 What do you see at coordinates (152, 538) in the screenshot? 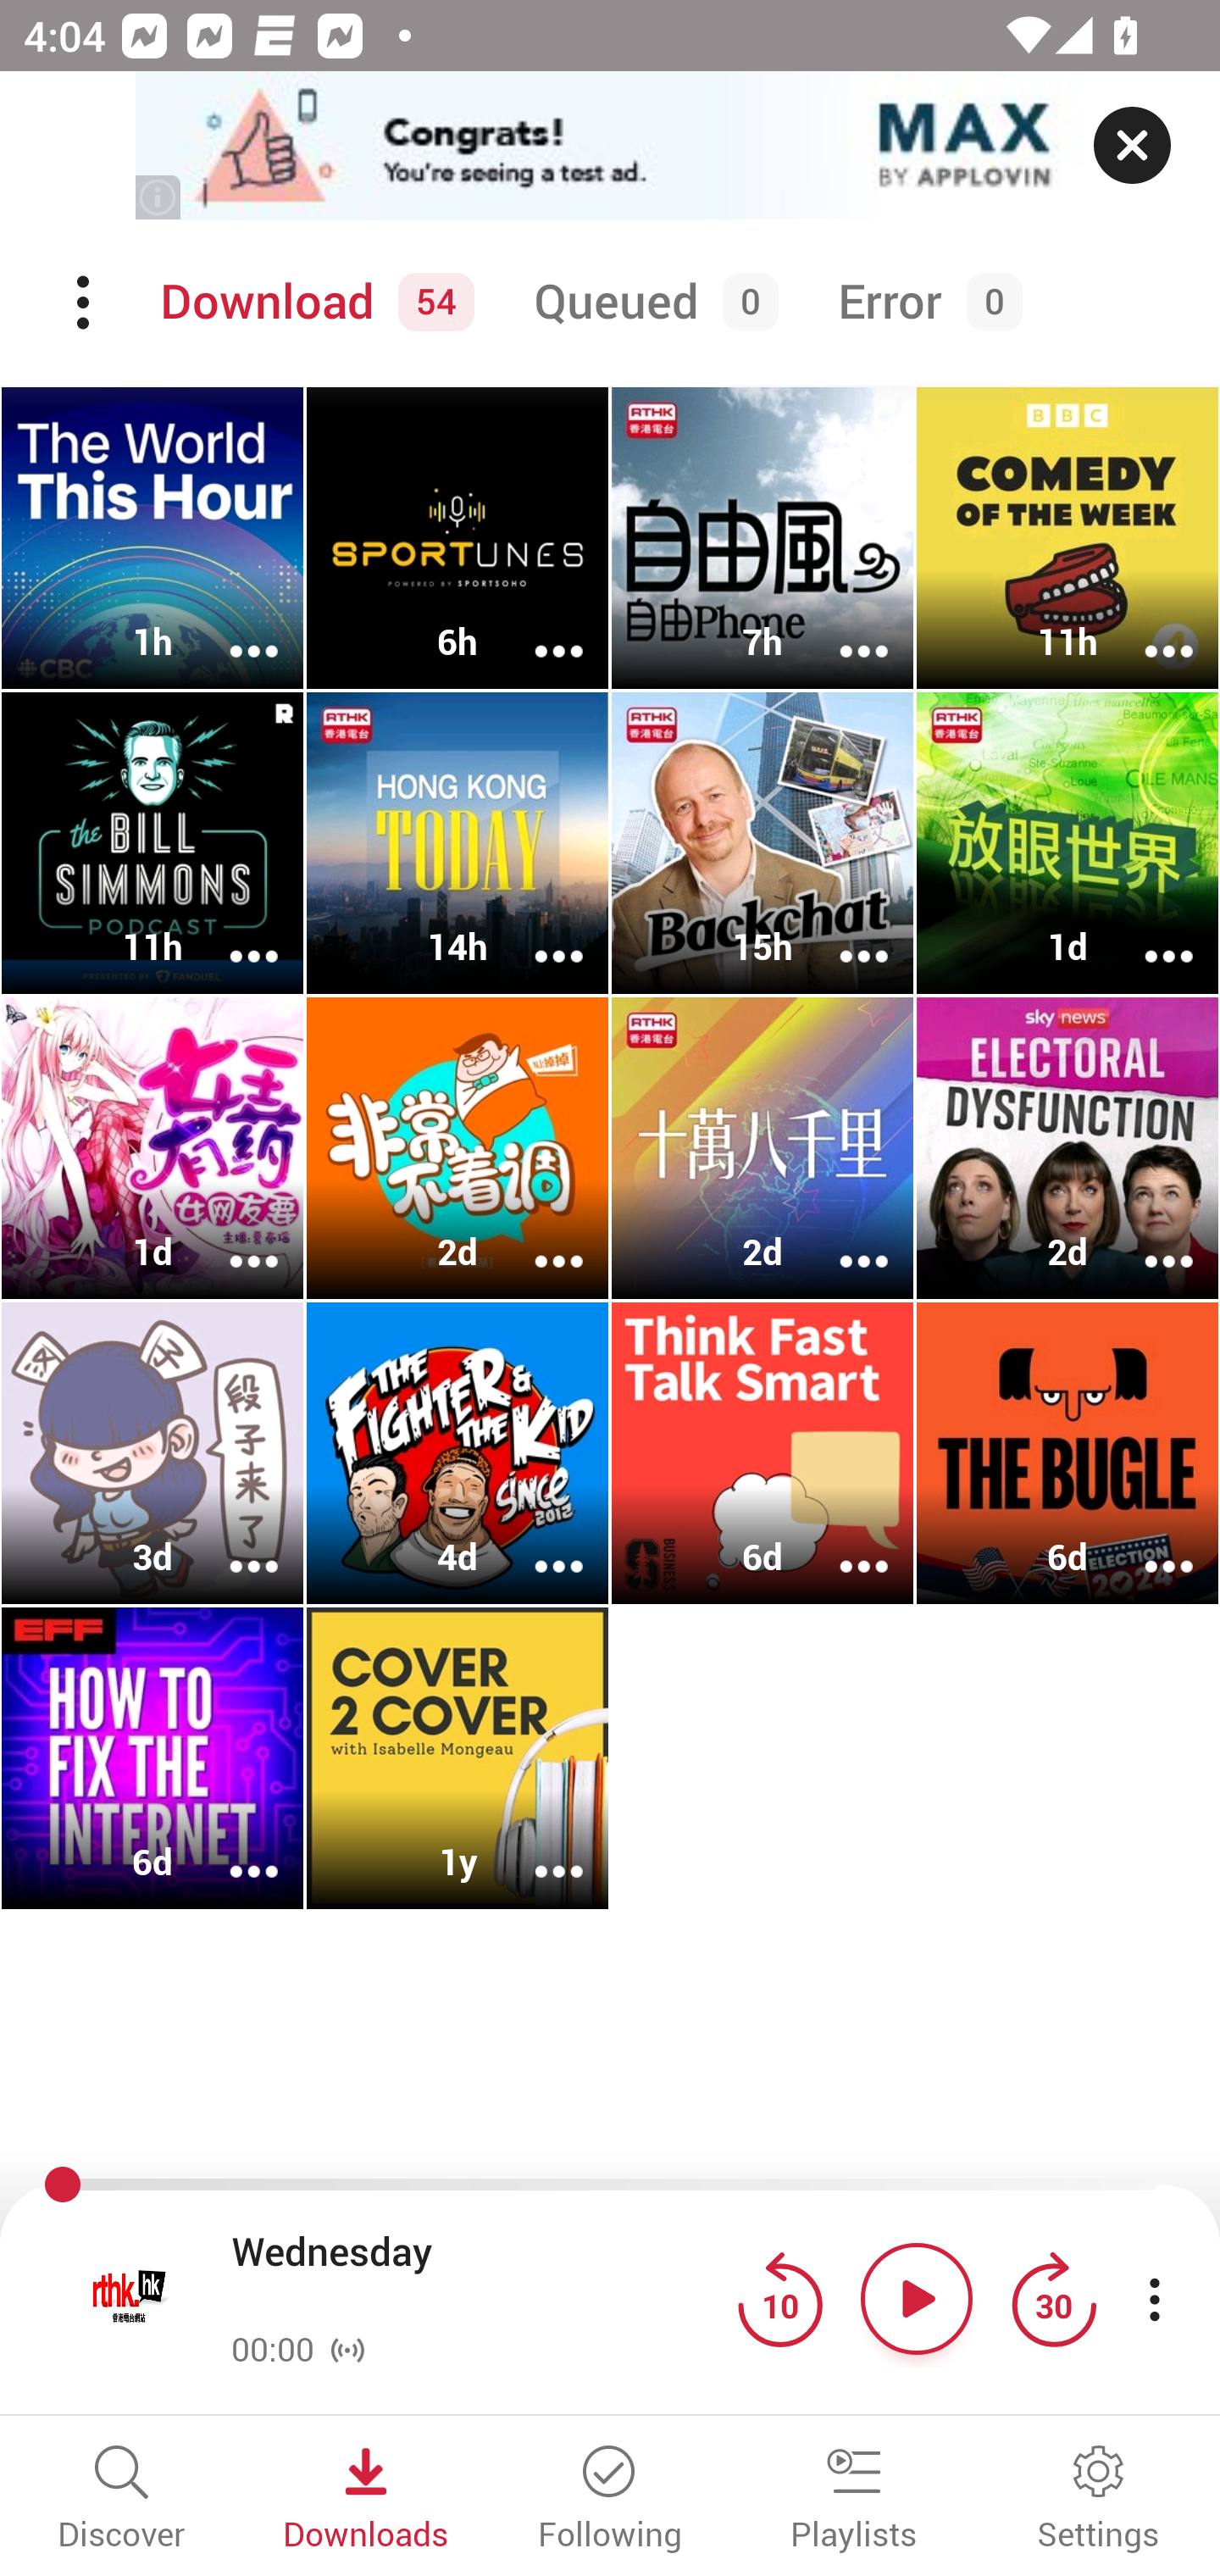
I see `The World This Hour 1h More options More options` at bounding box center [152, 538].